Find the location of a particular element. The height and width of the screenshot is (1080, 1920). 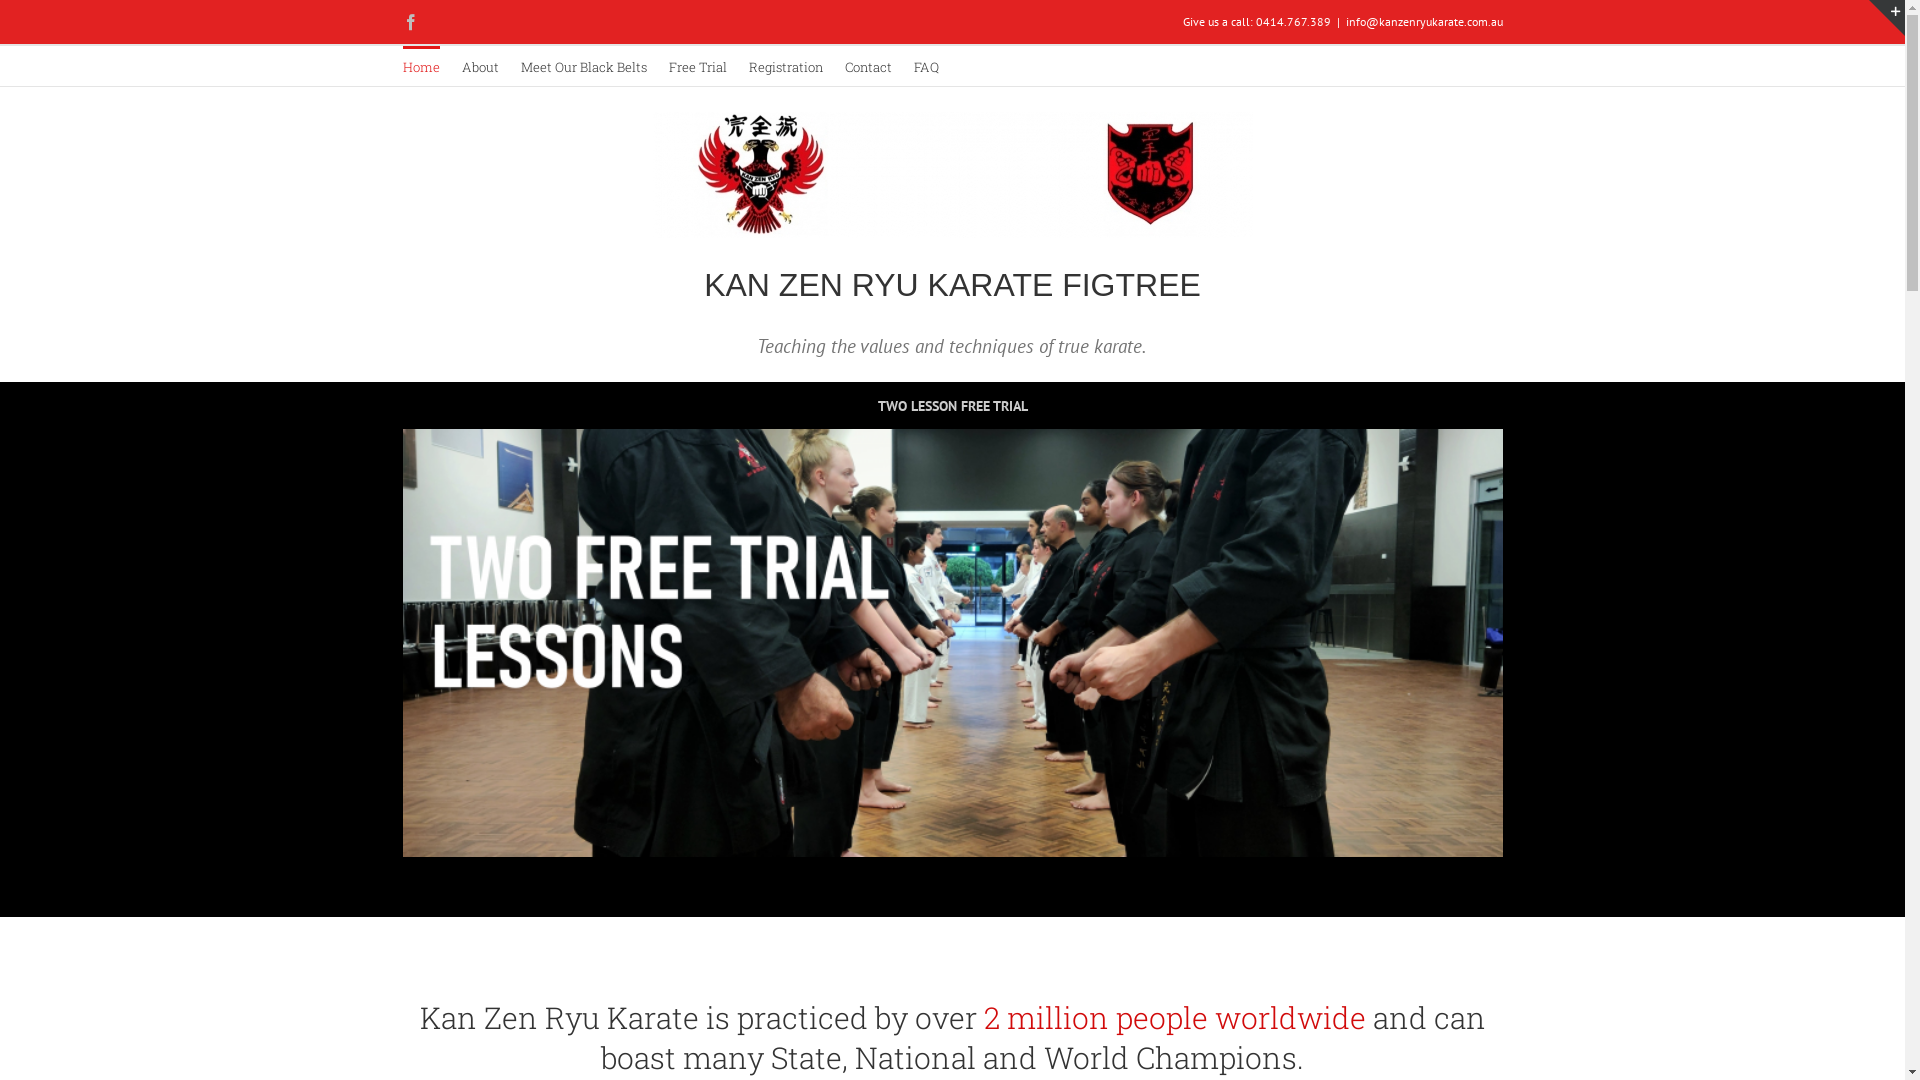

Free Trial is located at coordinates (697, 66).